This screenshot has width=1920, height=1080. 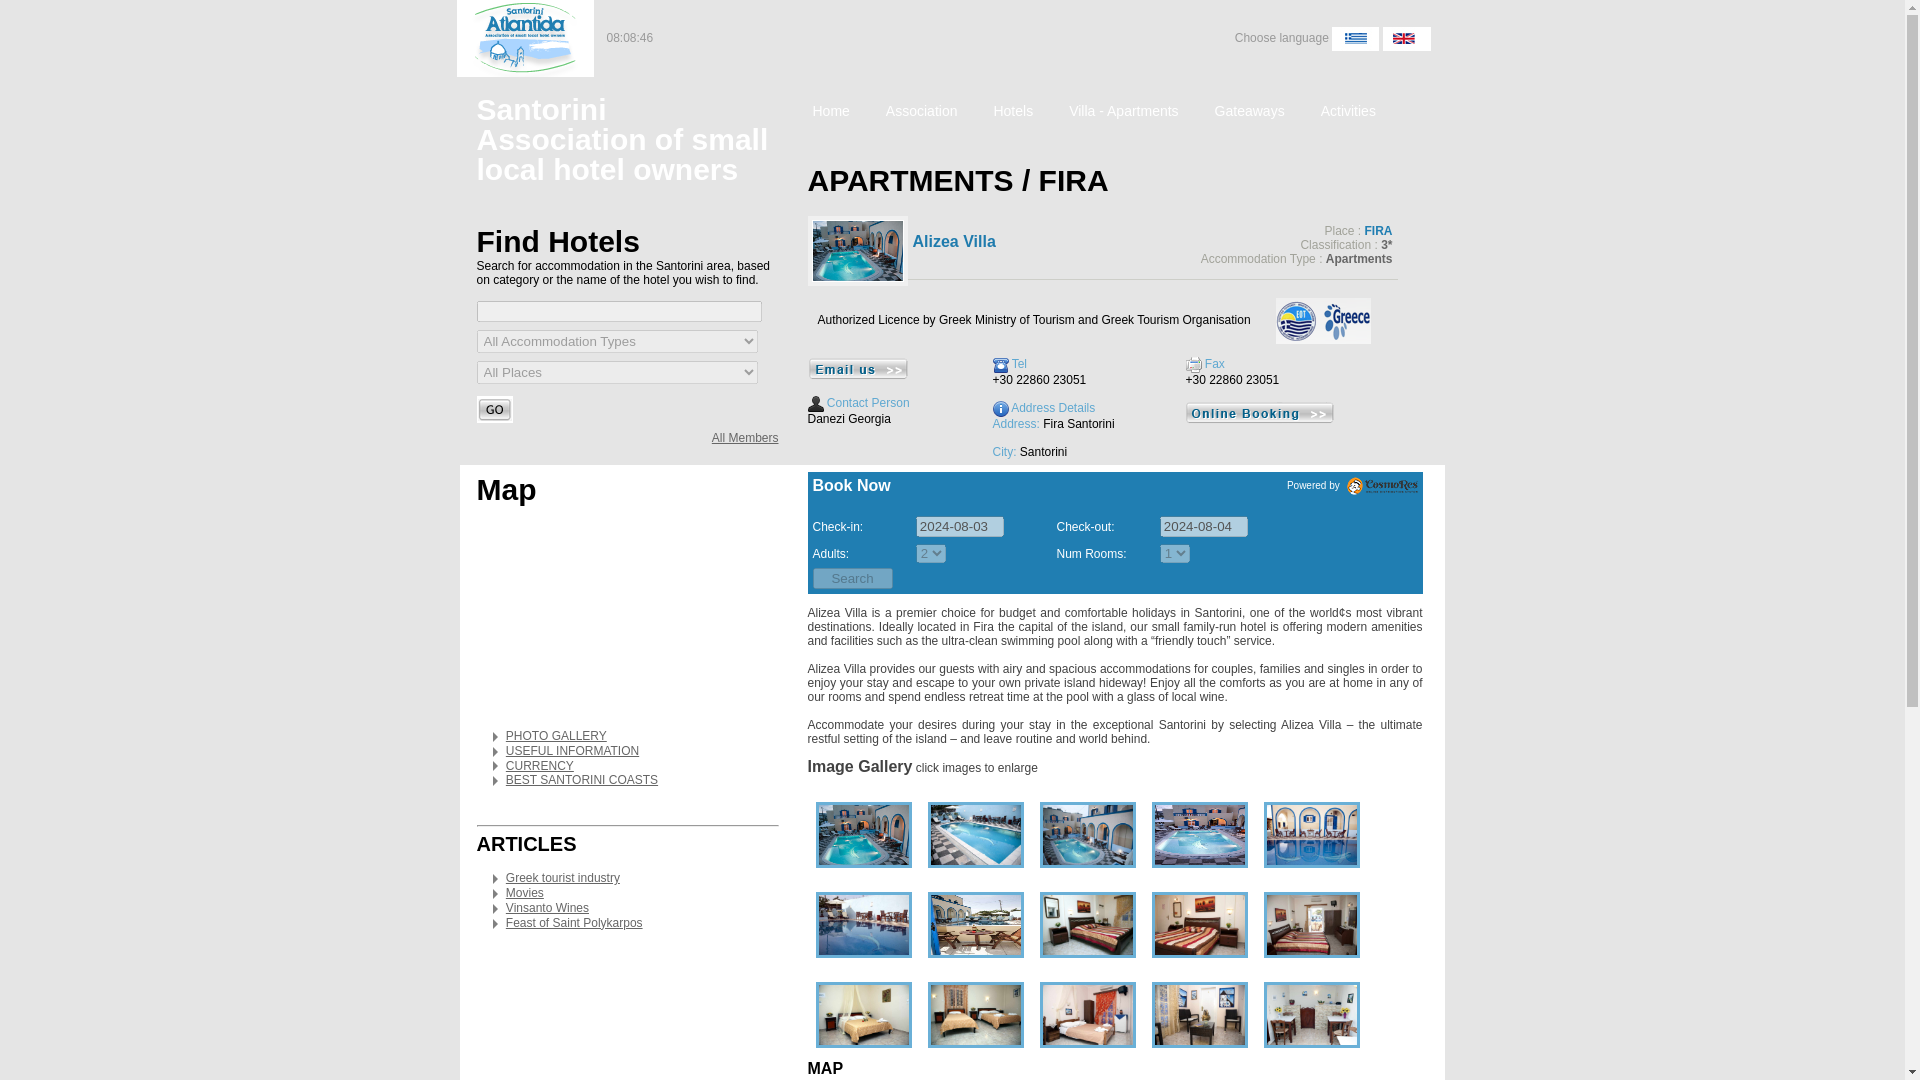 What do you see at coordinates (1204, 526) in the screenshot?
I see `2024-08-04` at bounding box center [1204, 526].